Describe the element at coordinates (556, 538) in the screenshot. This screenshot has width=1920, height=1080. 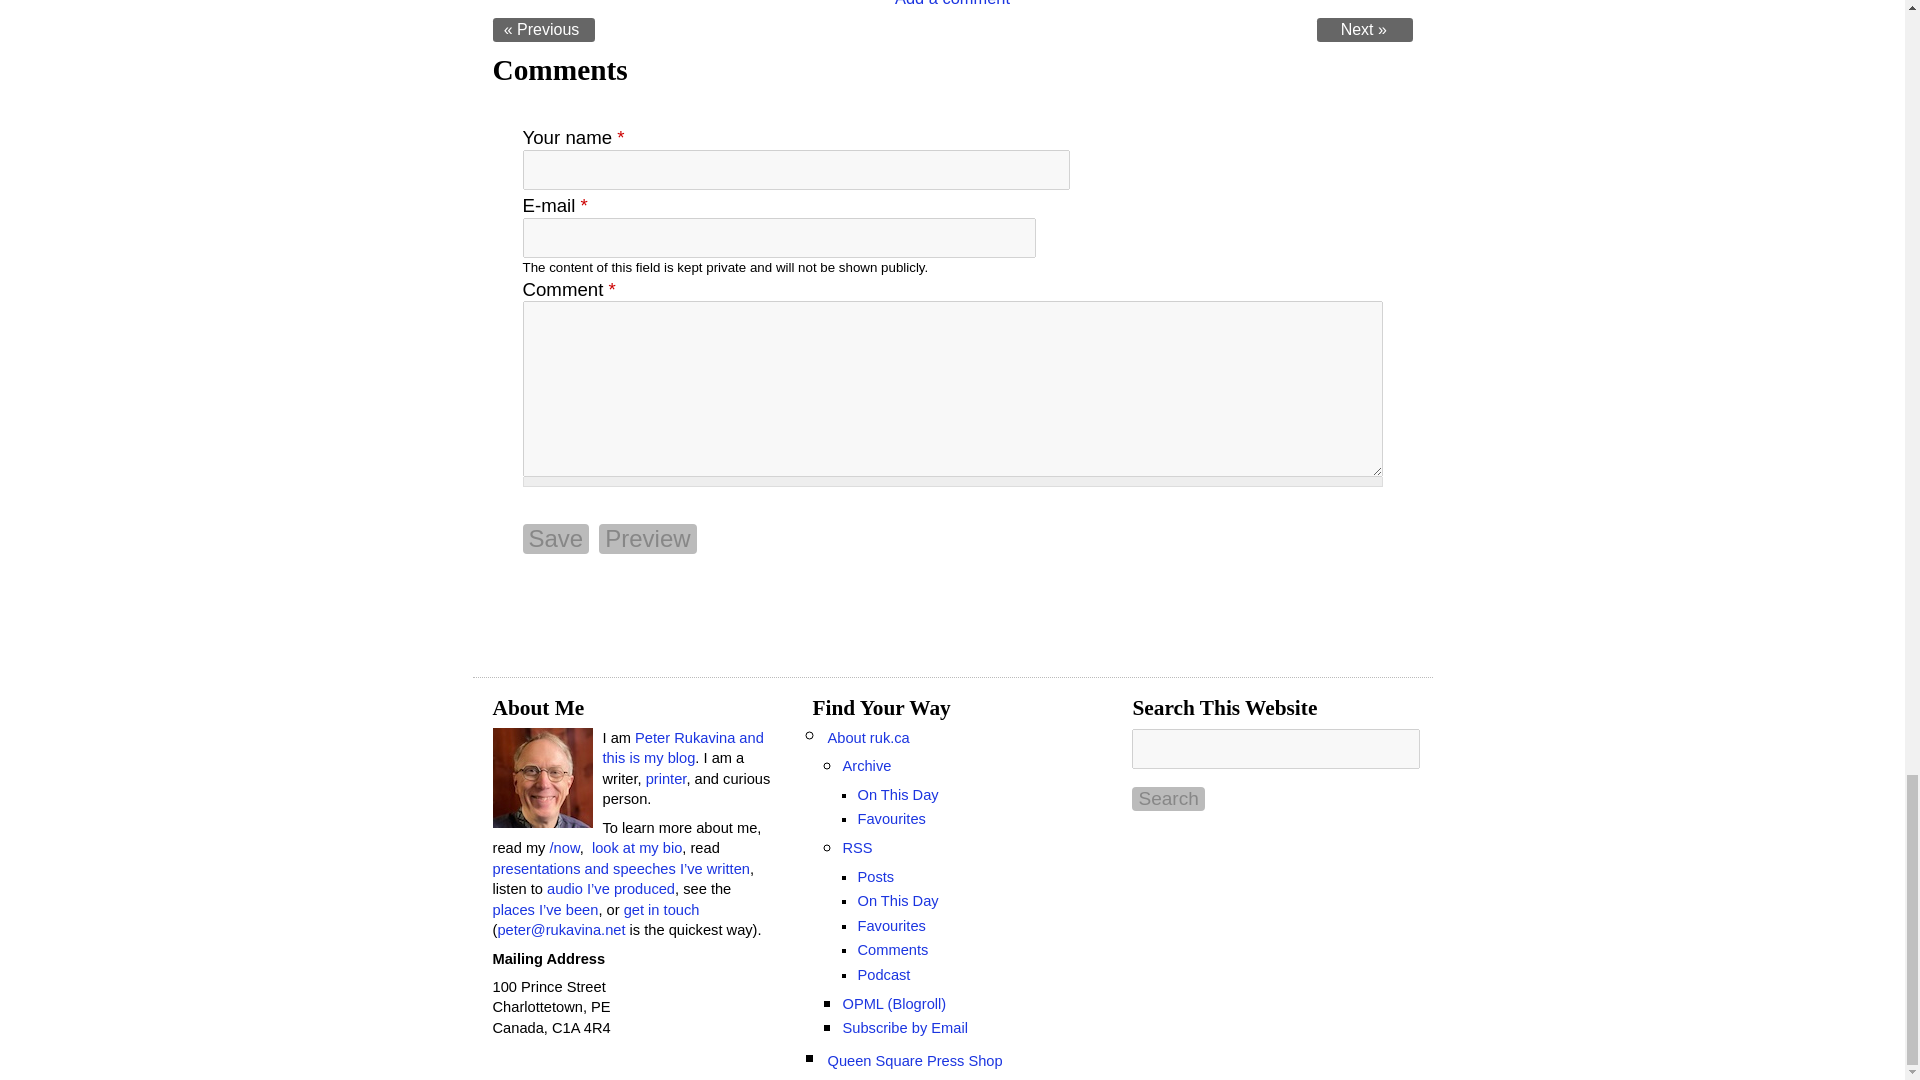
I see `Save` at that location.